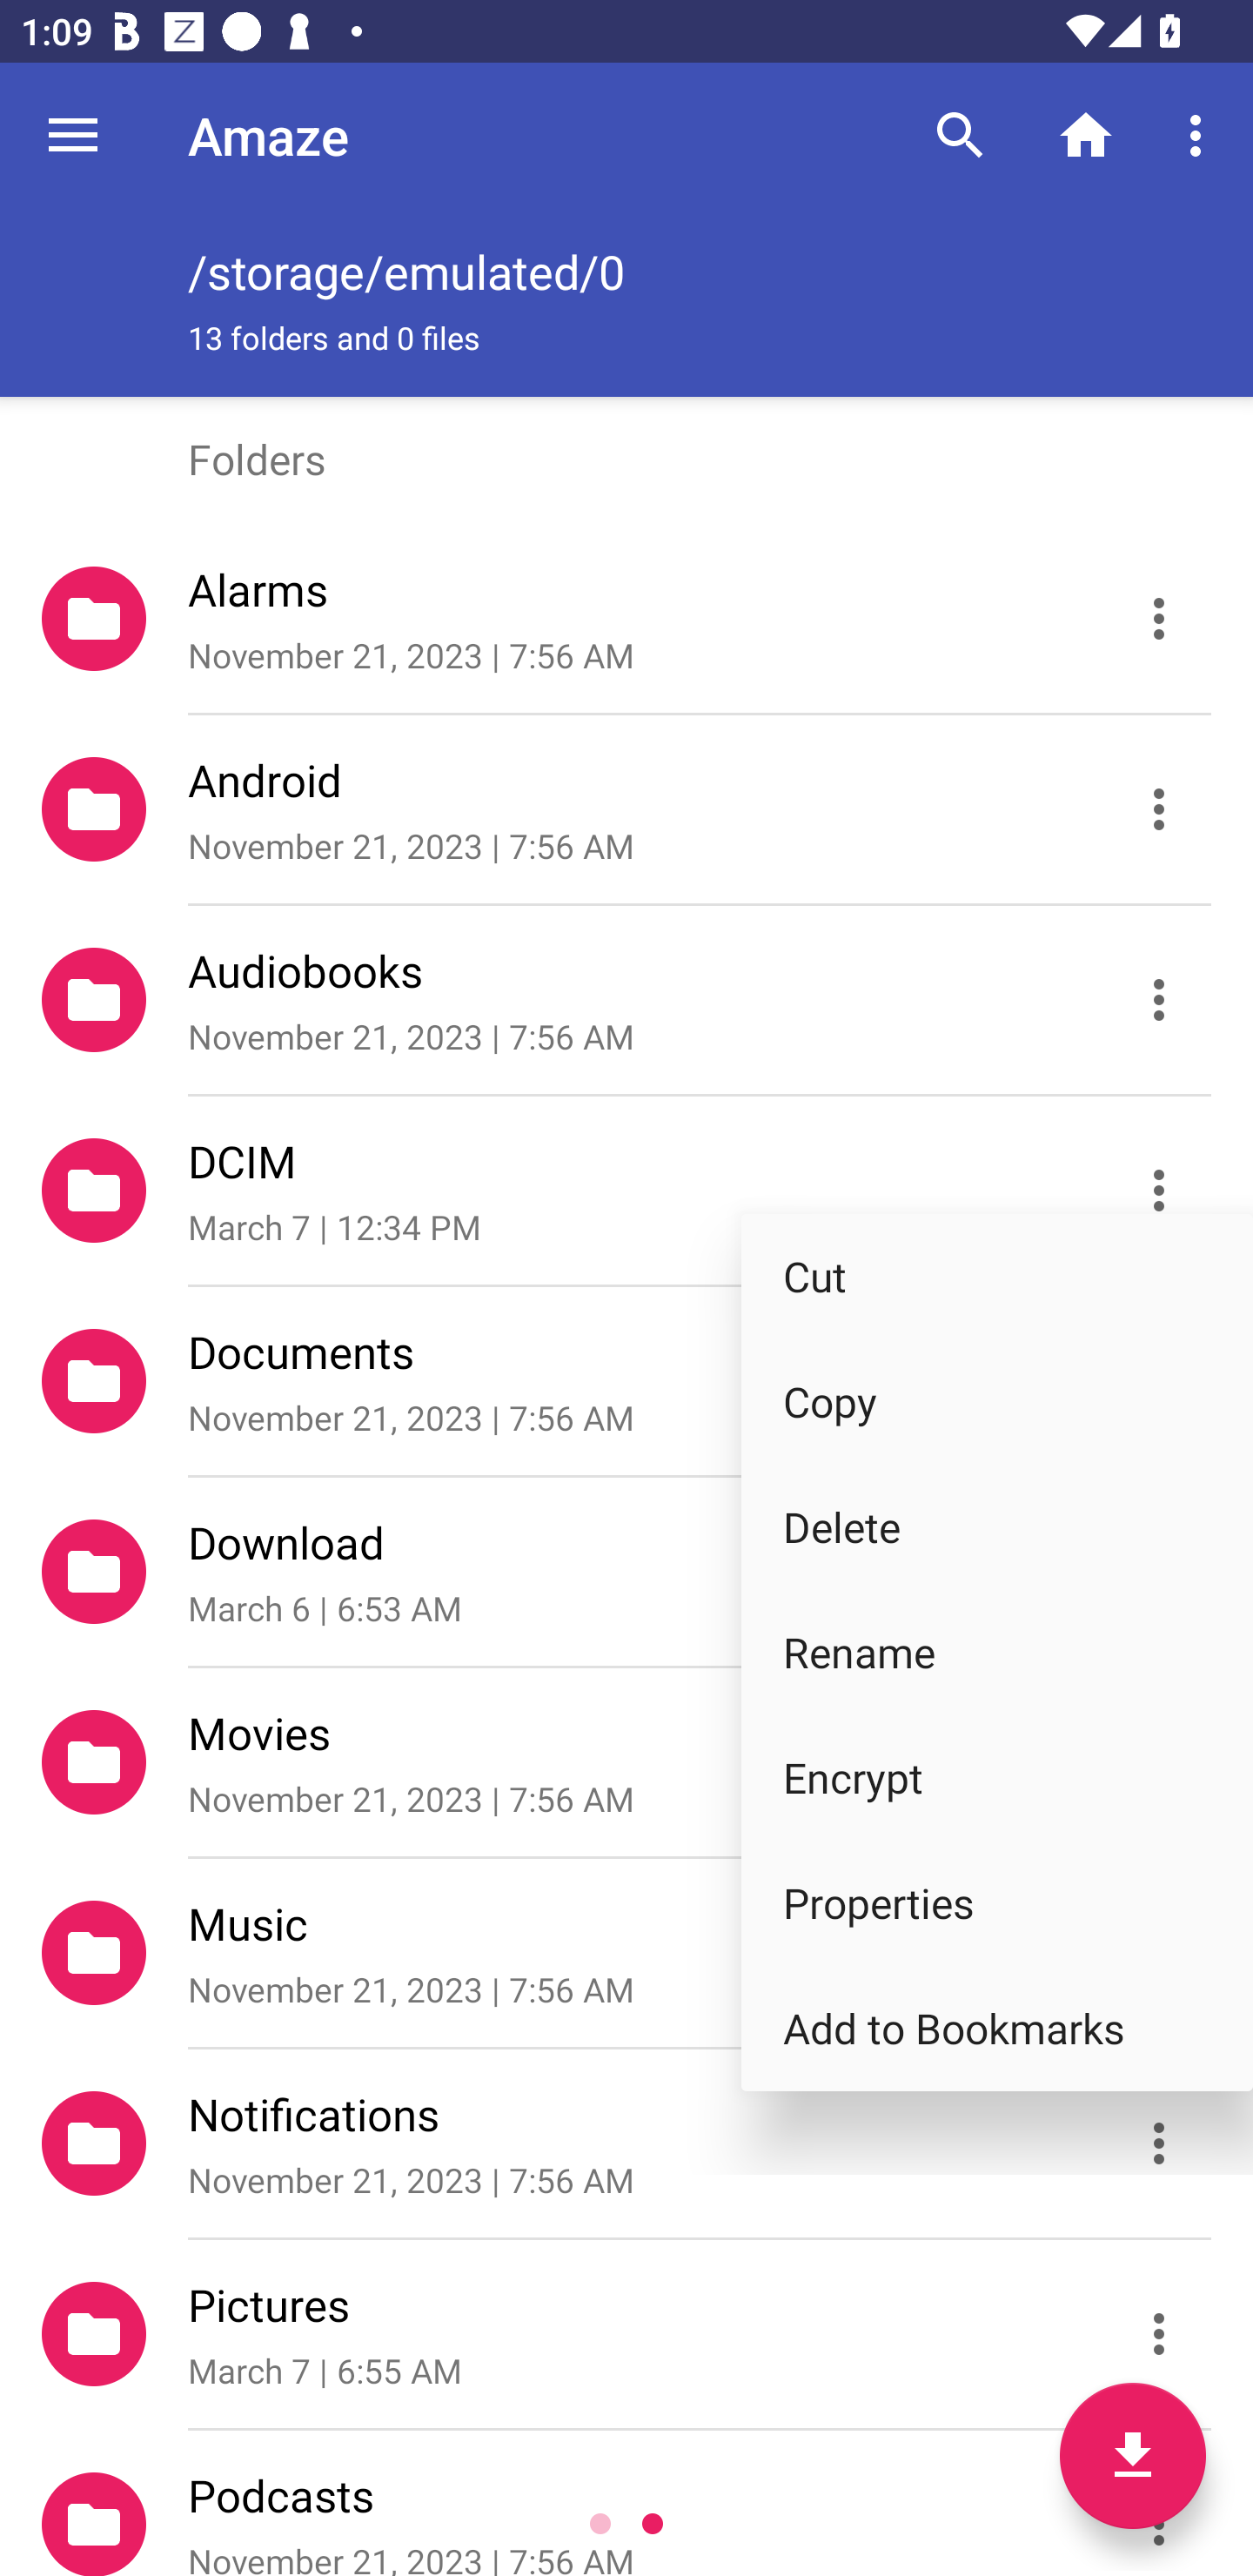 Image resolution: width=1253 pixels, height=2576 pixels. Describe the element at coordinates (626, 809) in the screenshot. I see `Android November 21, 2023 | 7:56 AM` at that location.